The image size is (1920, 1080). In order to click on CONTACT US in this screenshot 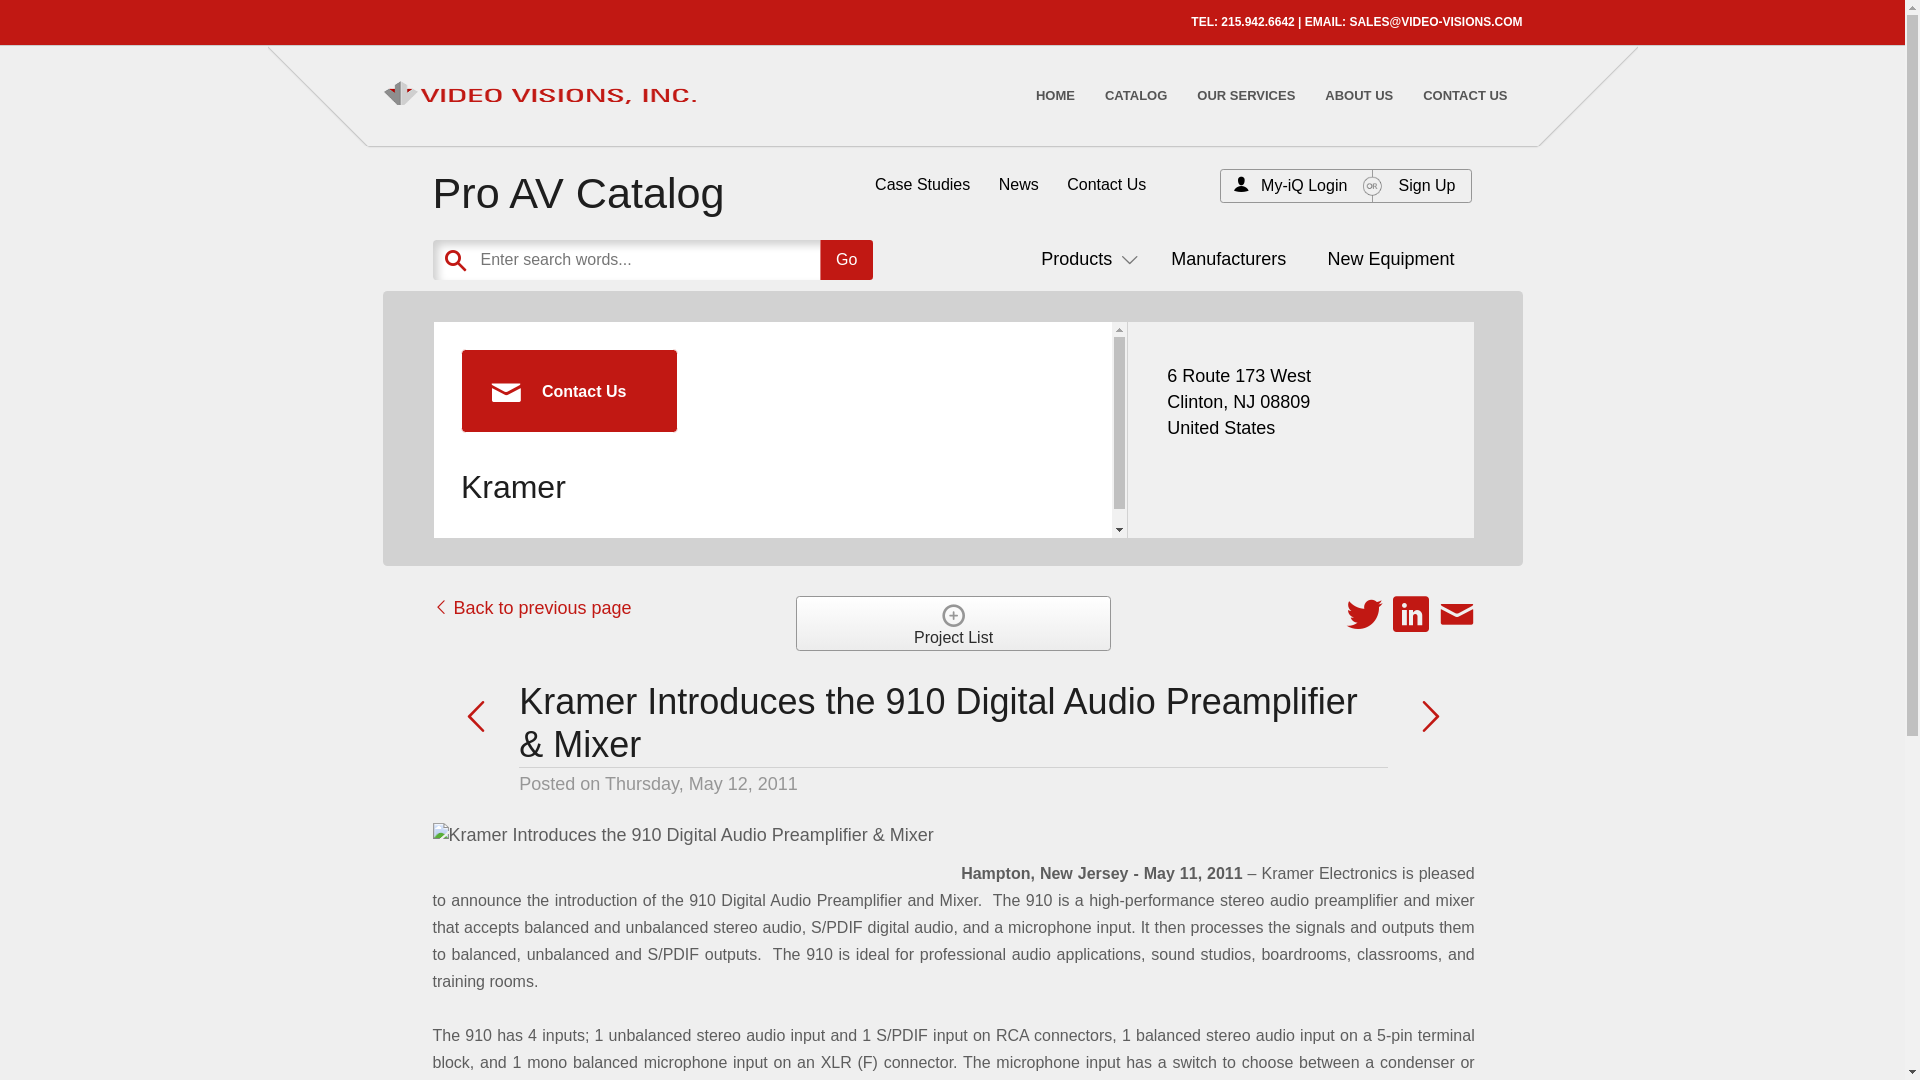, I will do `click(1464, 95)`.